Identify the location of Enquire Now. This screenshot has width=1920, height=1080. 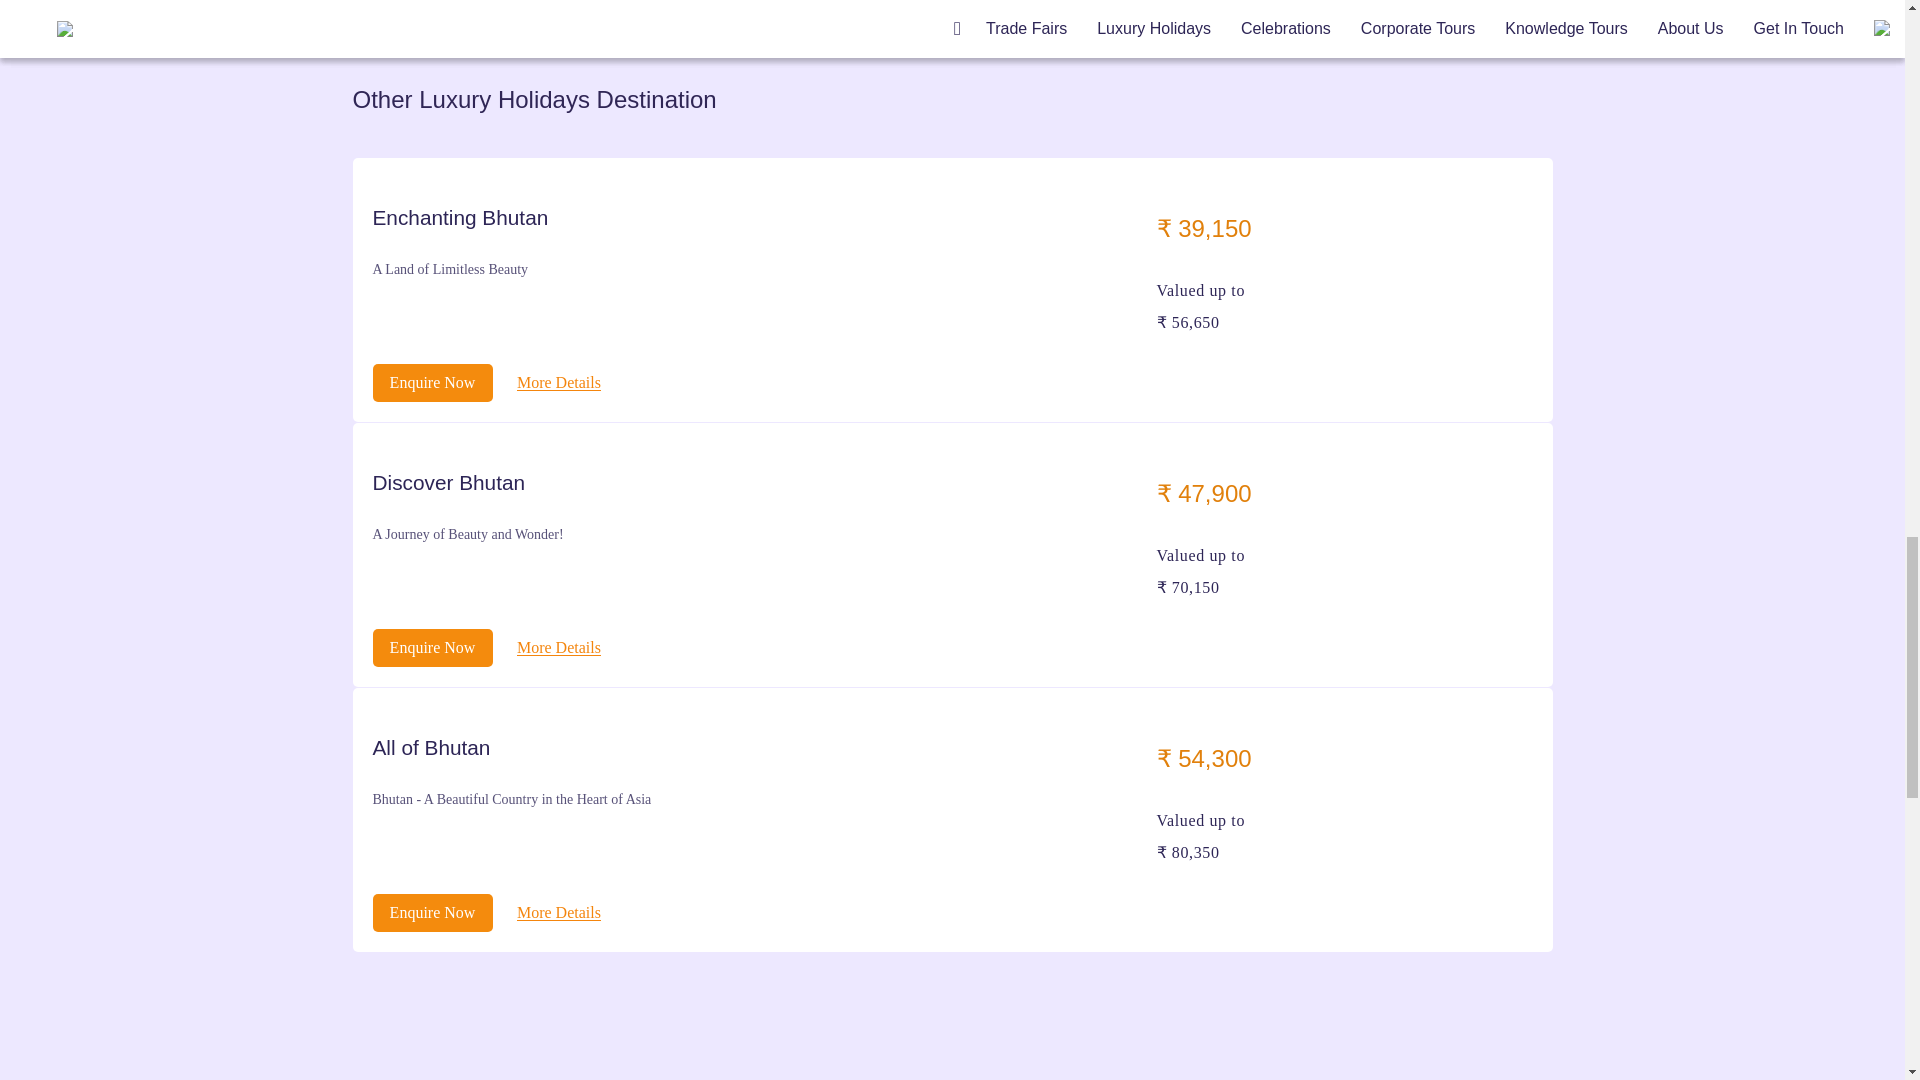
(432, 382).